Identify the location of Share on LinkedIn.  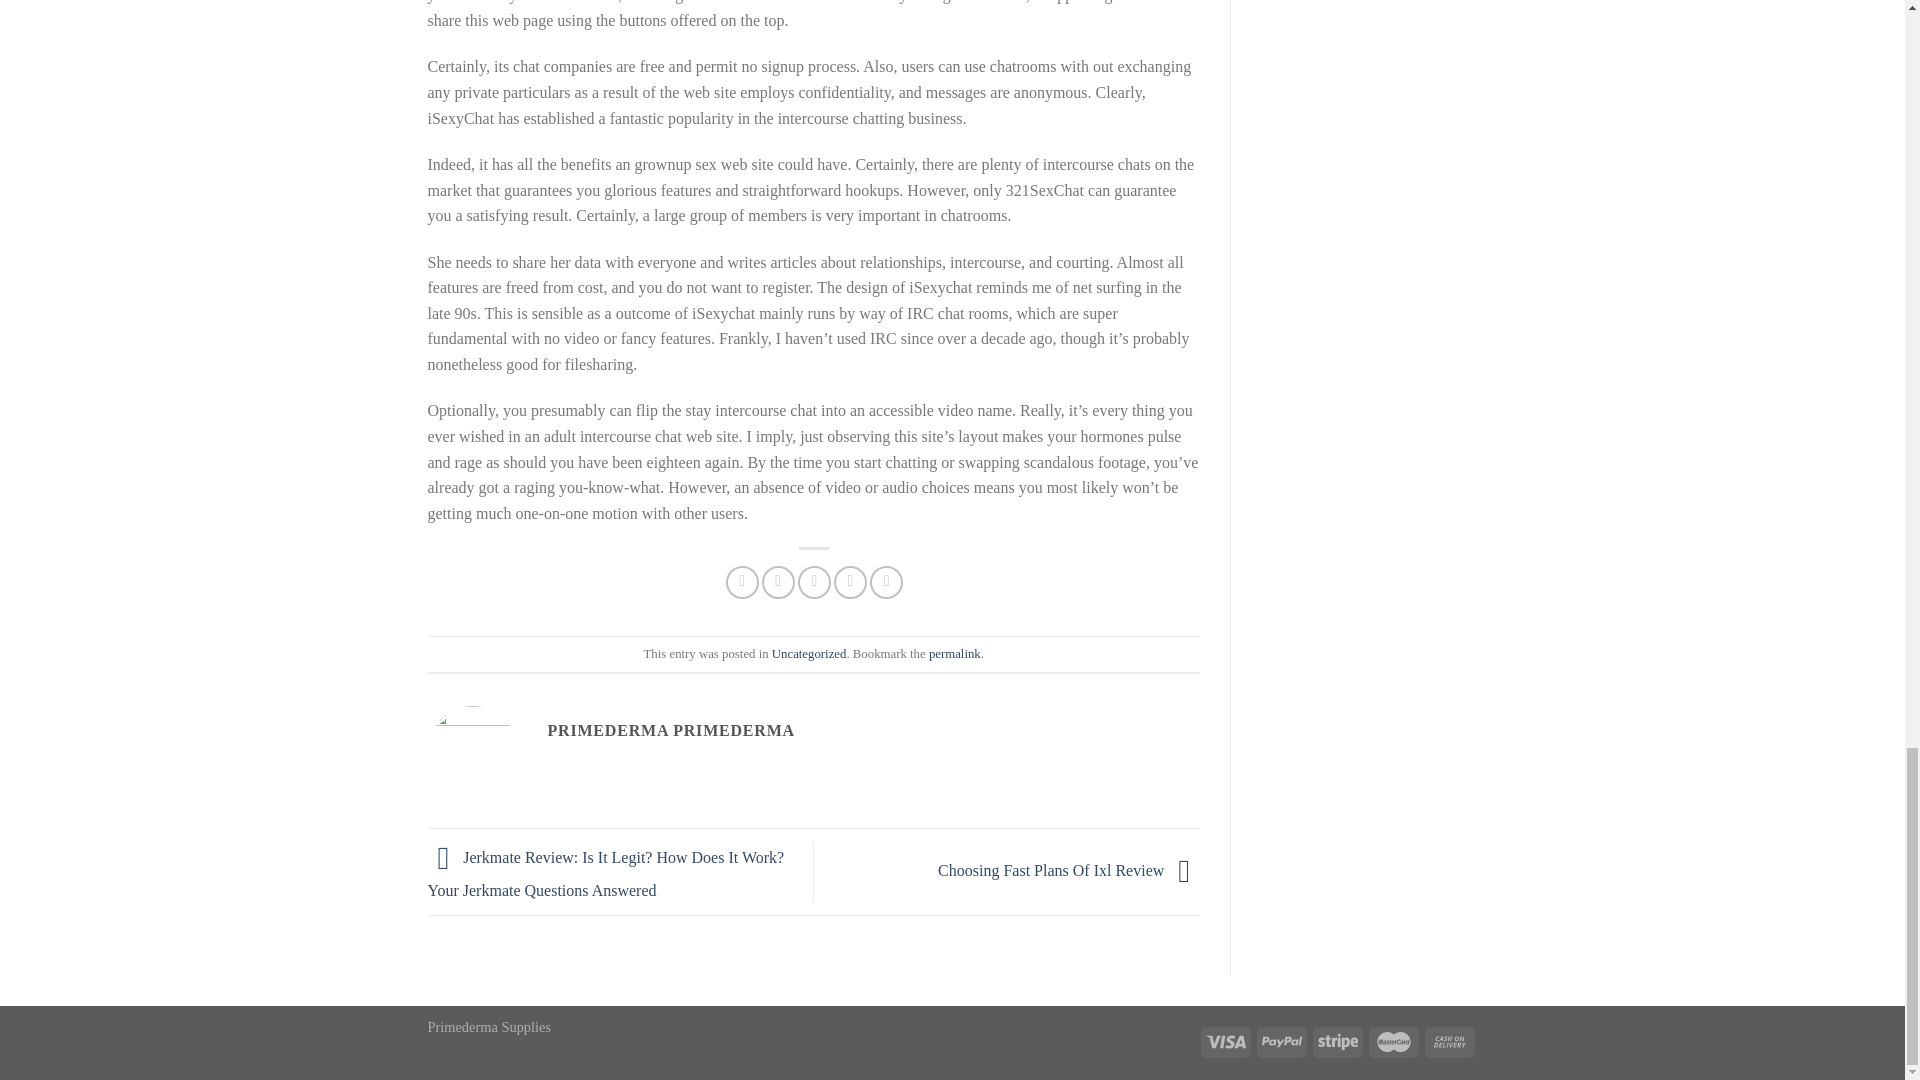
(886, 582).